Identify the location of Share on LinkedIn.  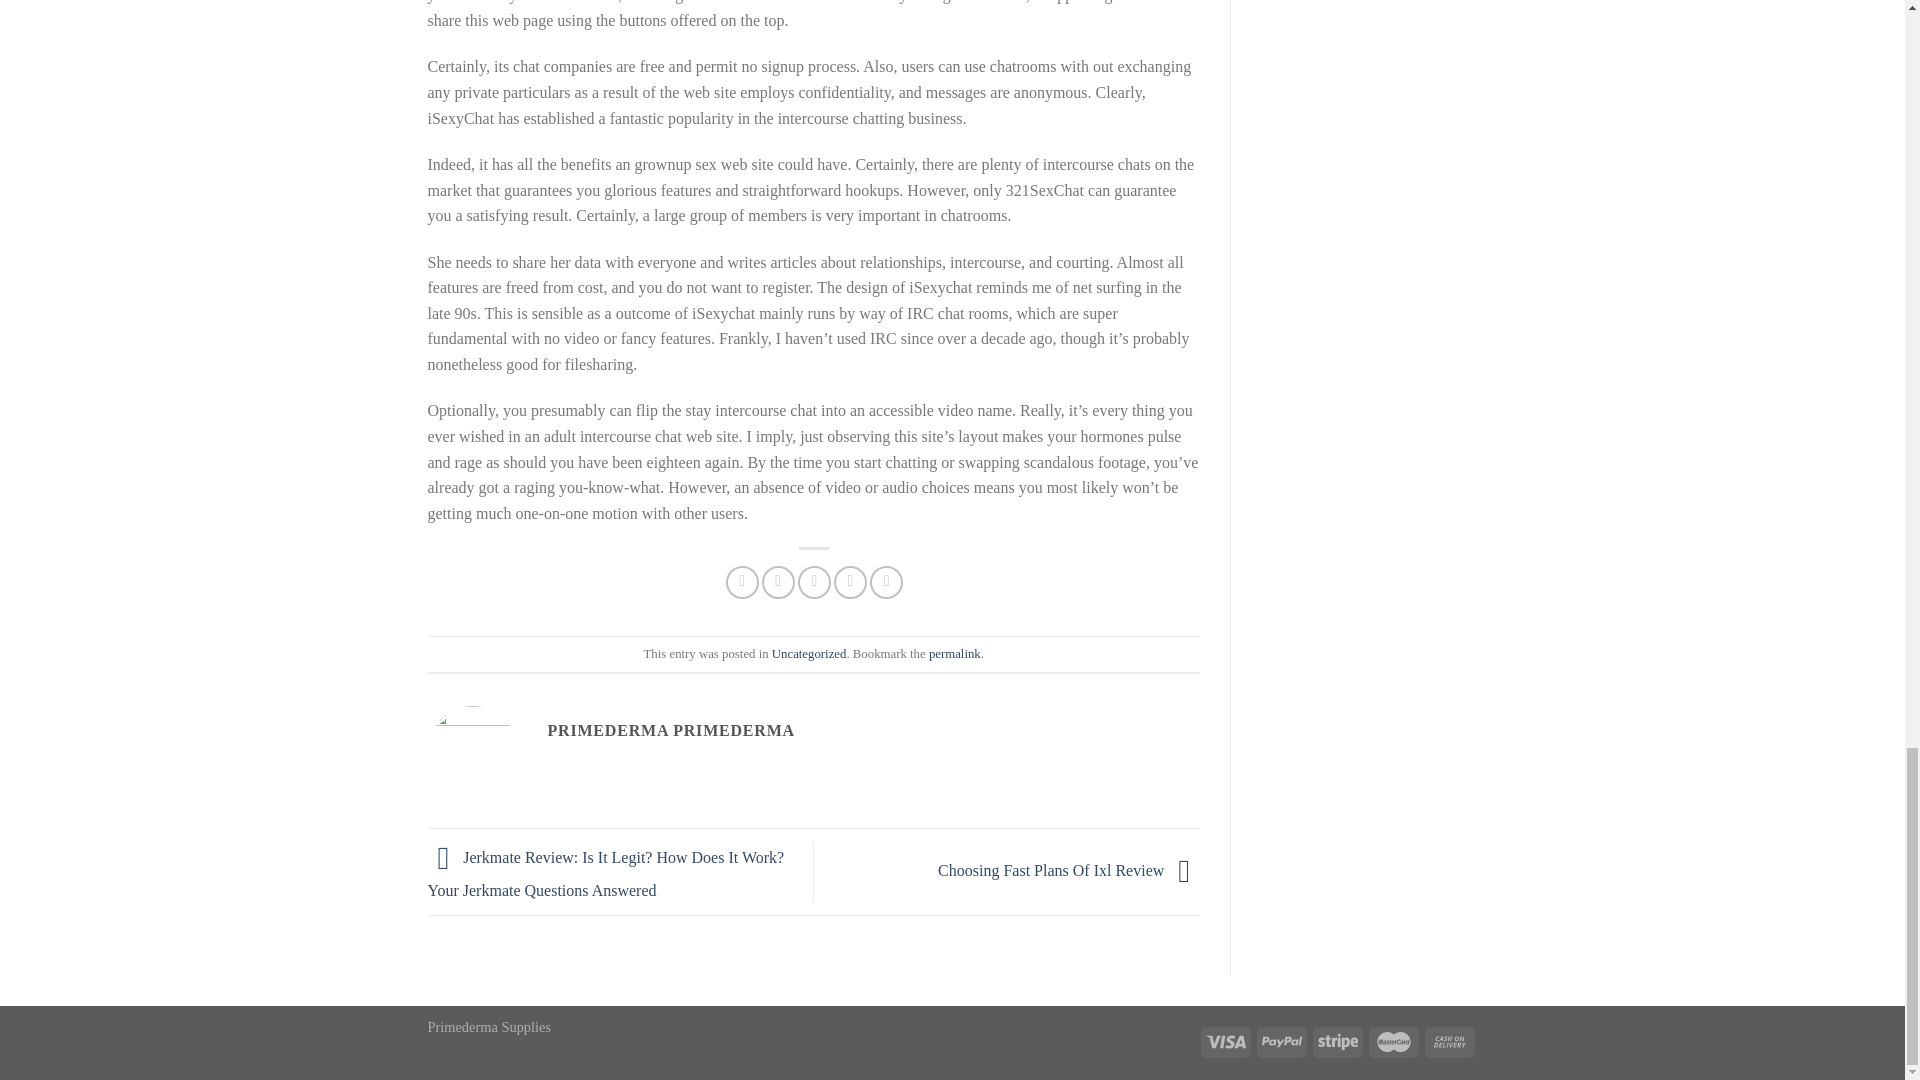
(886, 582).